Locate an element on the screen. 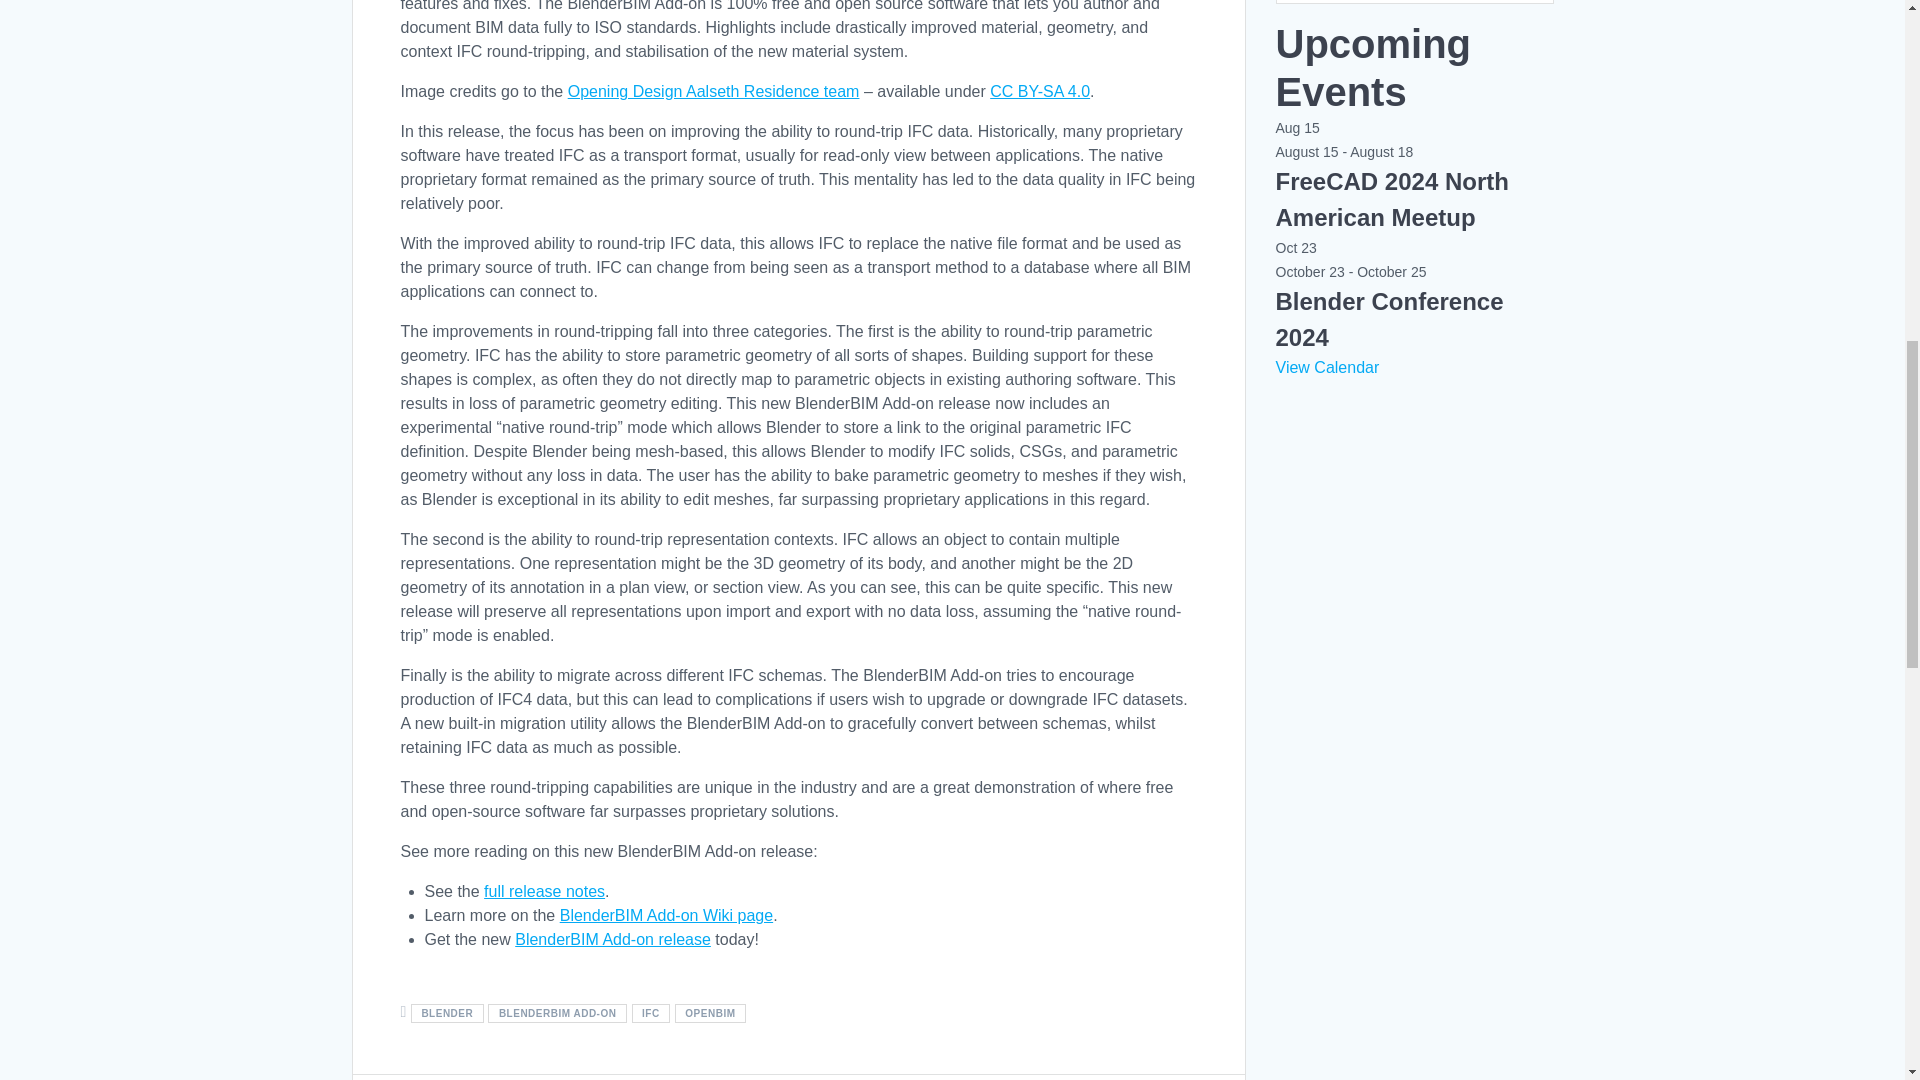 The image size is (1920, 1080). BLENDERBIM ADD-ON is located at coordinates (557, 1013).